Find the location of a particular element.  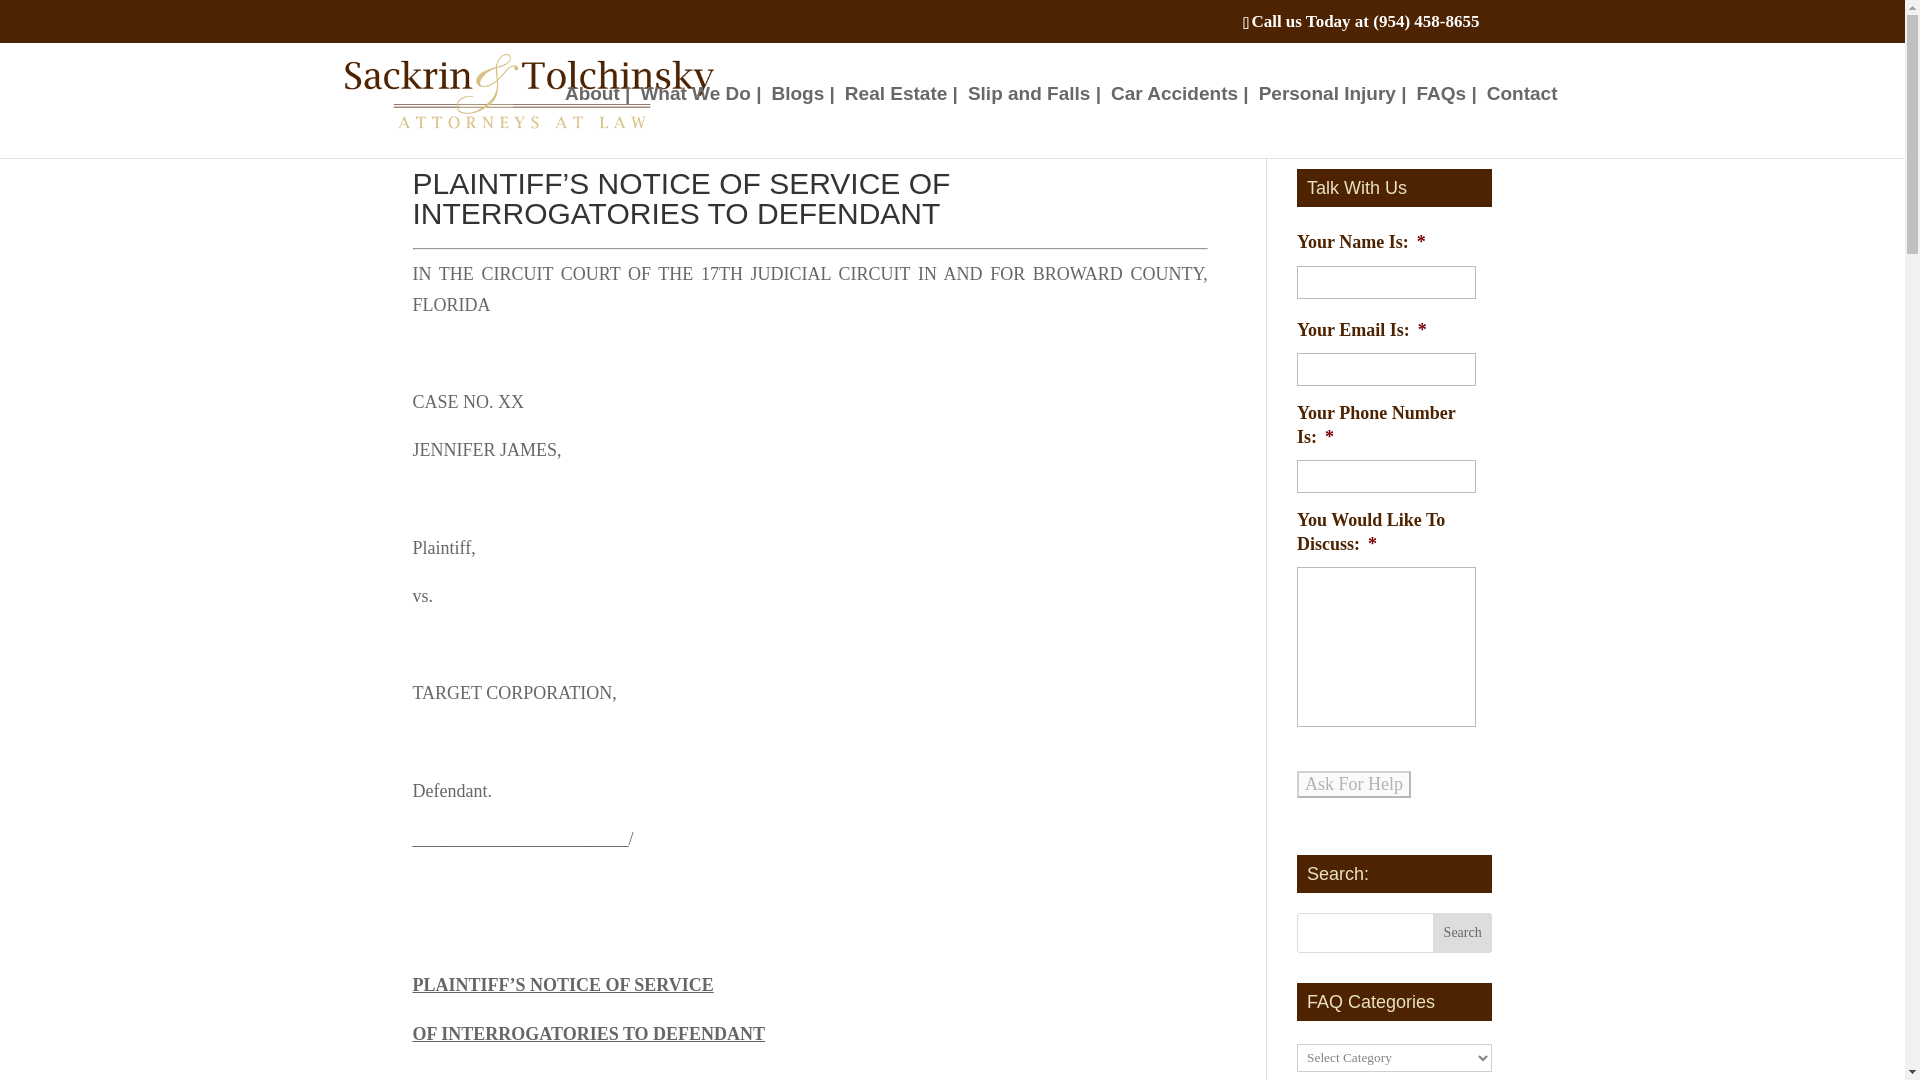

Search is located at coordinates (1462, 932).